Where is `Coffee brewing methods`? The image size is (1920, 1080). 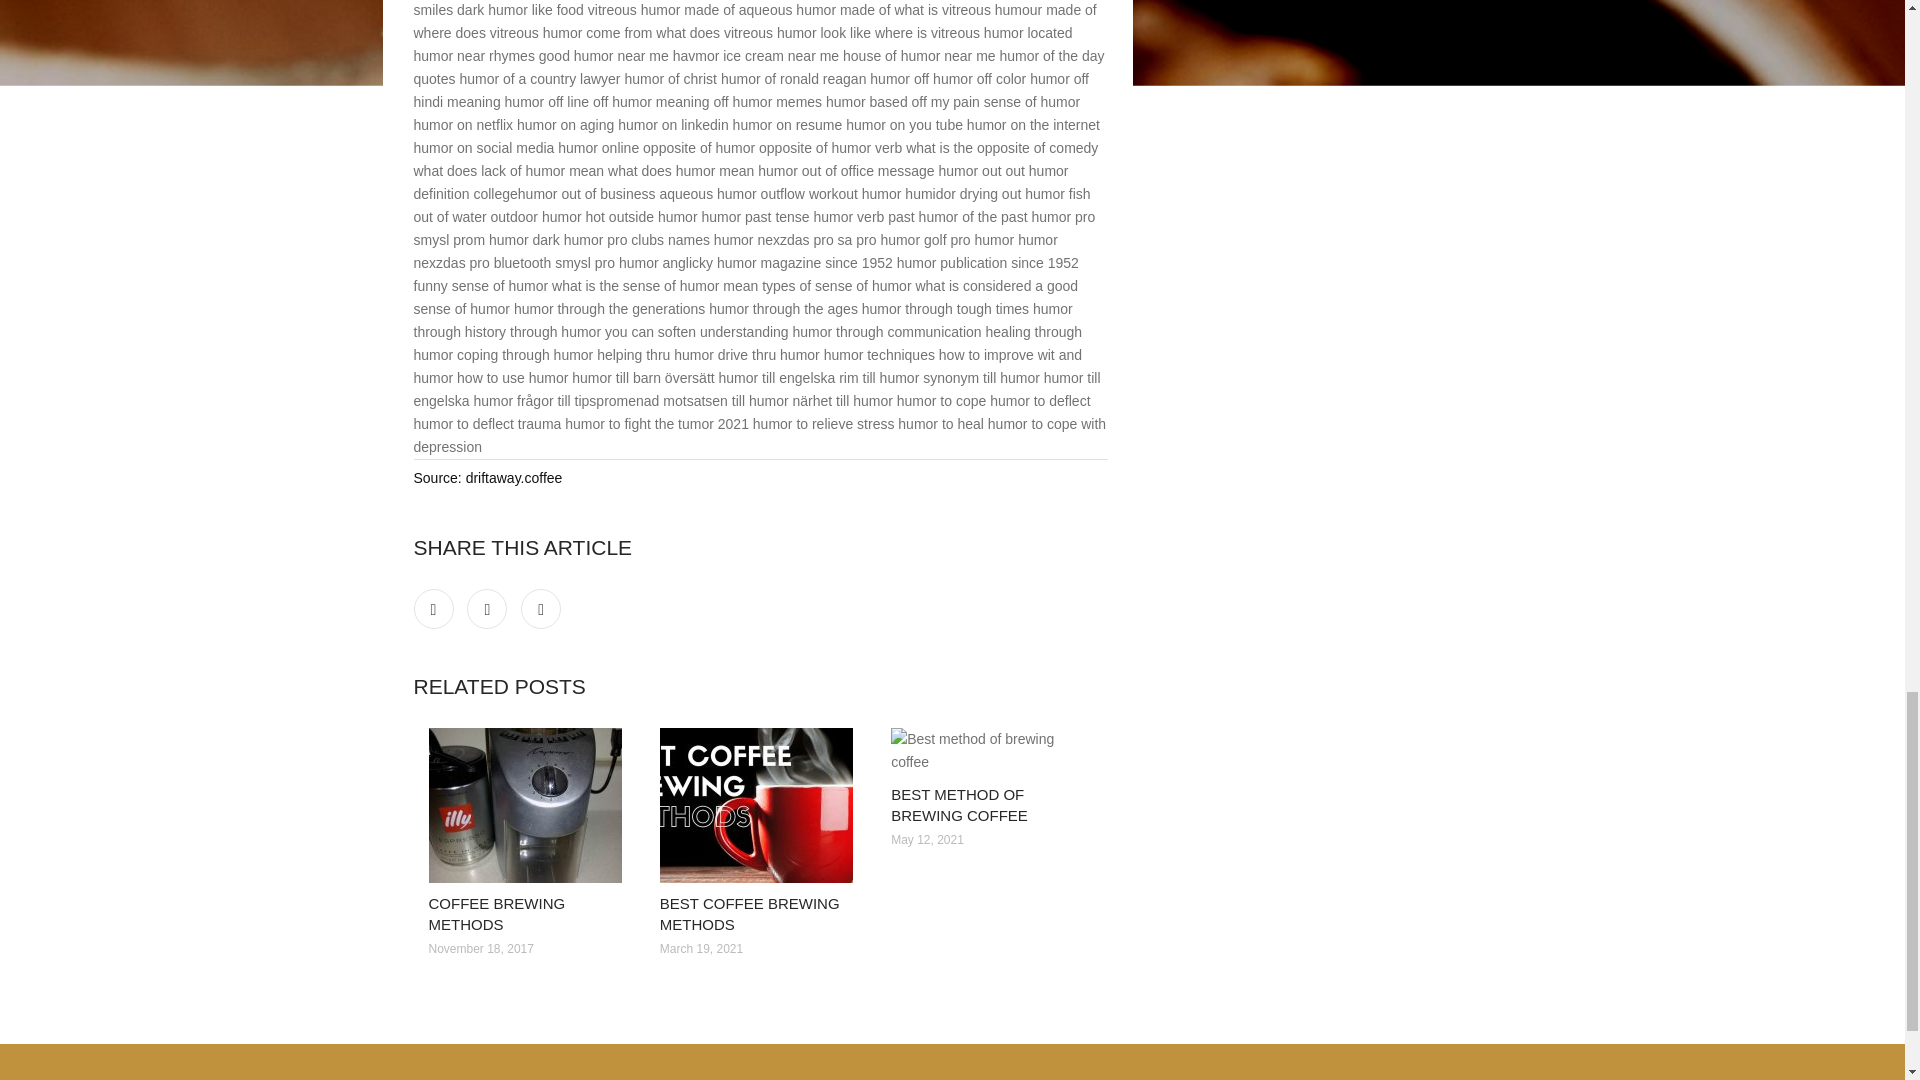
Coffee brewing methods is located at coordinates (528, 805).